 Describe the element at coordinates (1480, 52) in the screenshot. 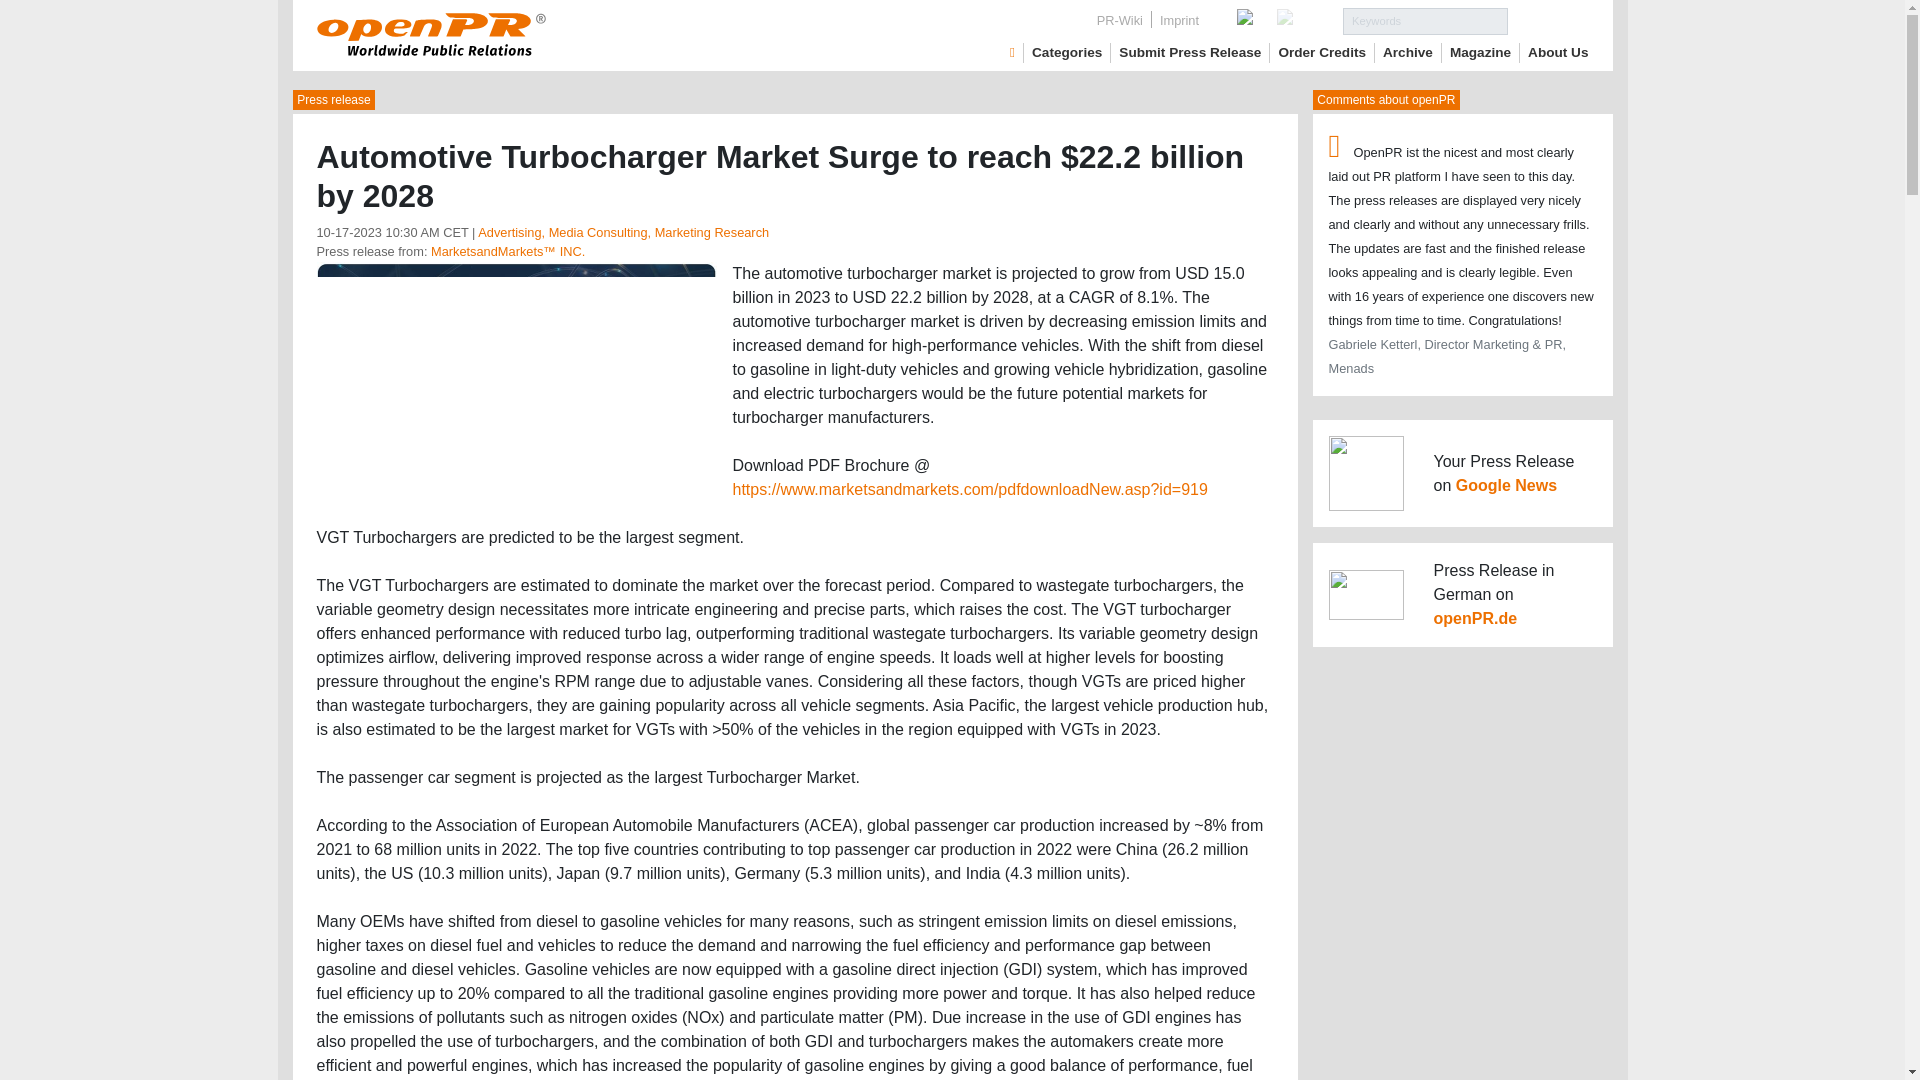

I see `Magazine` at that location.